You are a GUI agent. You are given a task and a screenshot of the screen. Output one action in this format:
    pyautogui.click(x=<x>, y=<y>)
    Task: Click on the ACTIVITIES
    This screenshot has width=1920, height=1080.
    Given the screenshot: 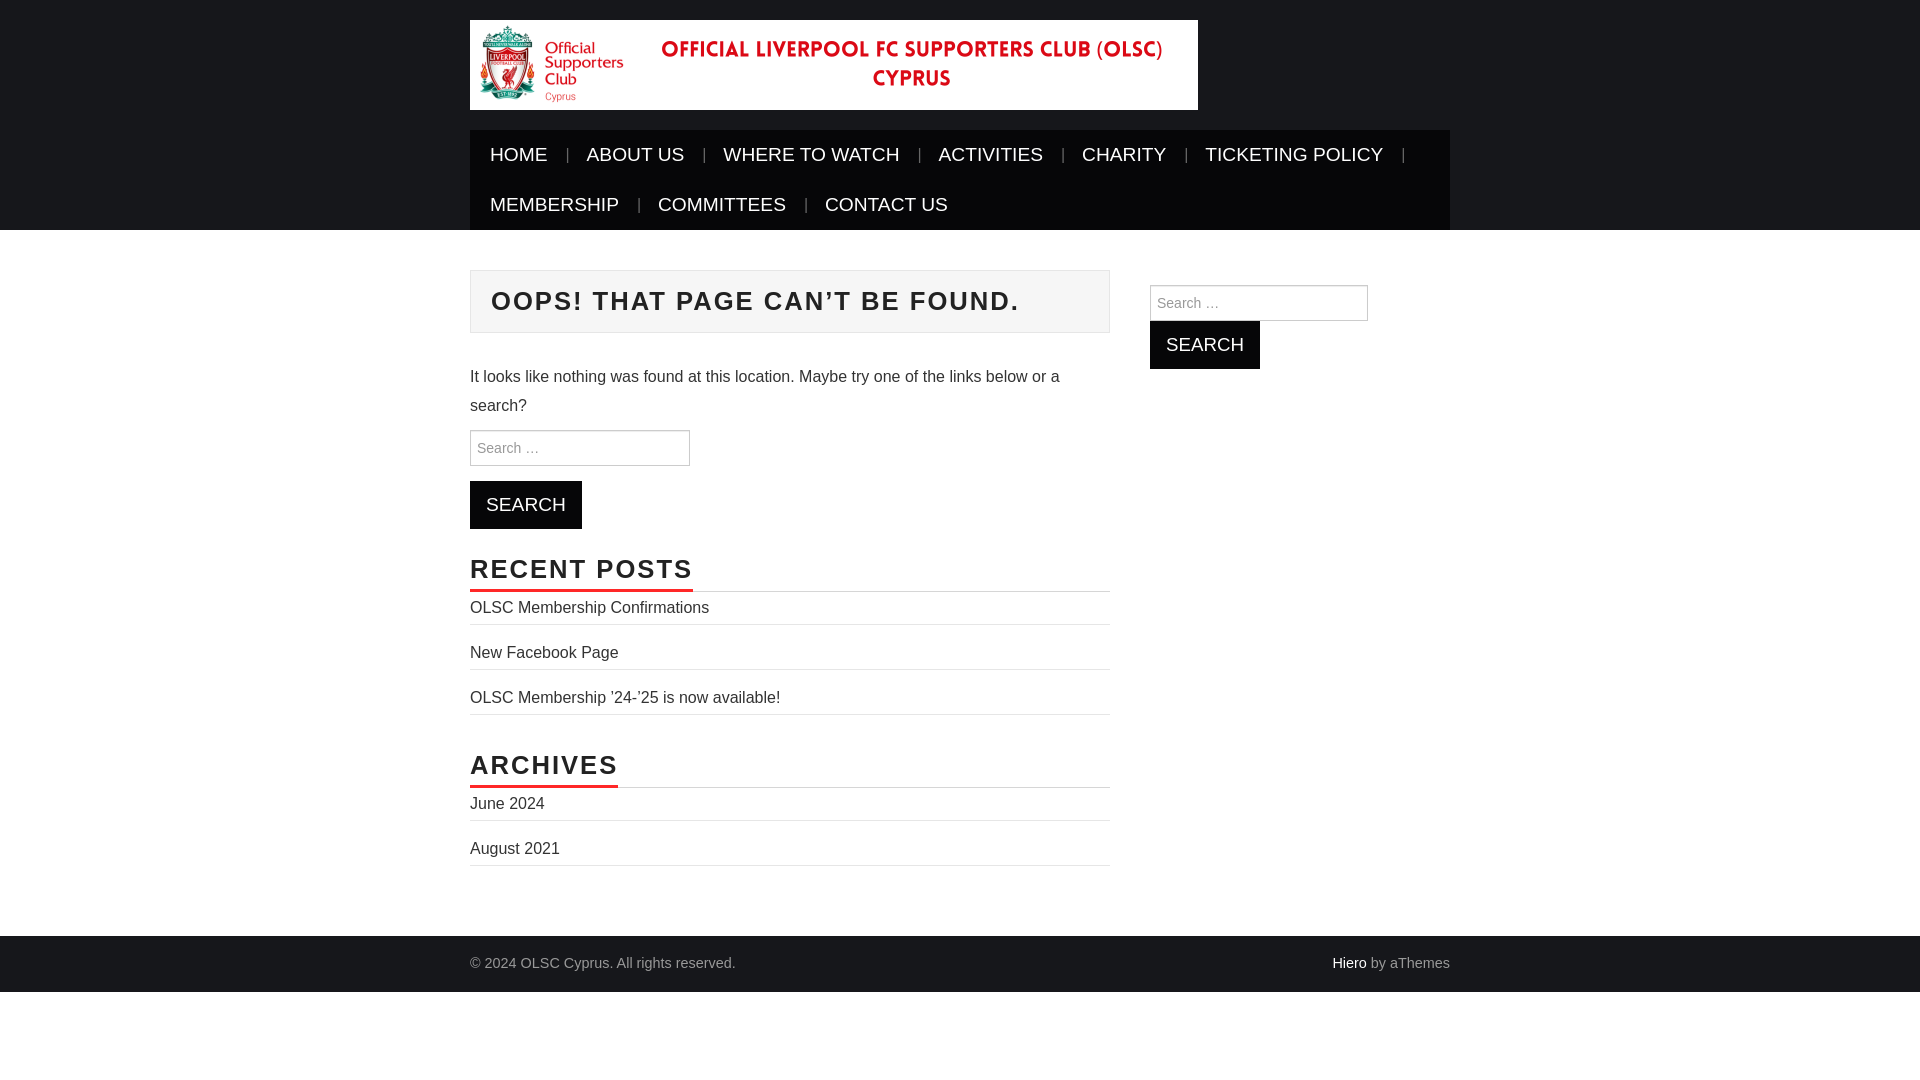 What is the action you would take?
    pyautogui.click(x=991, y=154)
    